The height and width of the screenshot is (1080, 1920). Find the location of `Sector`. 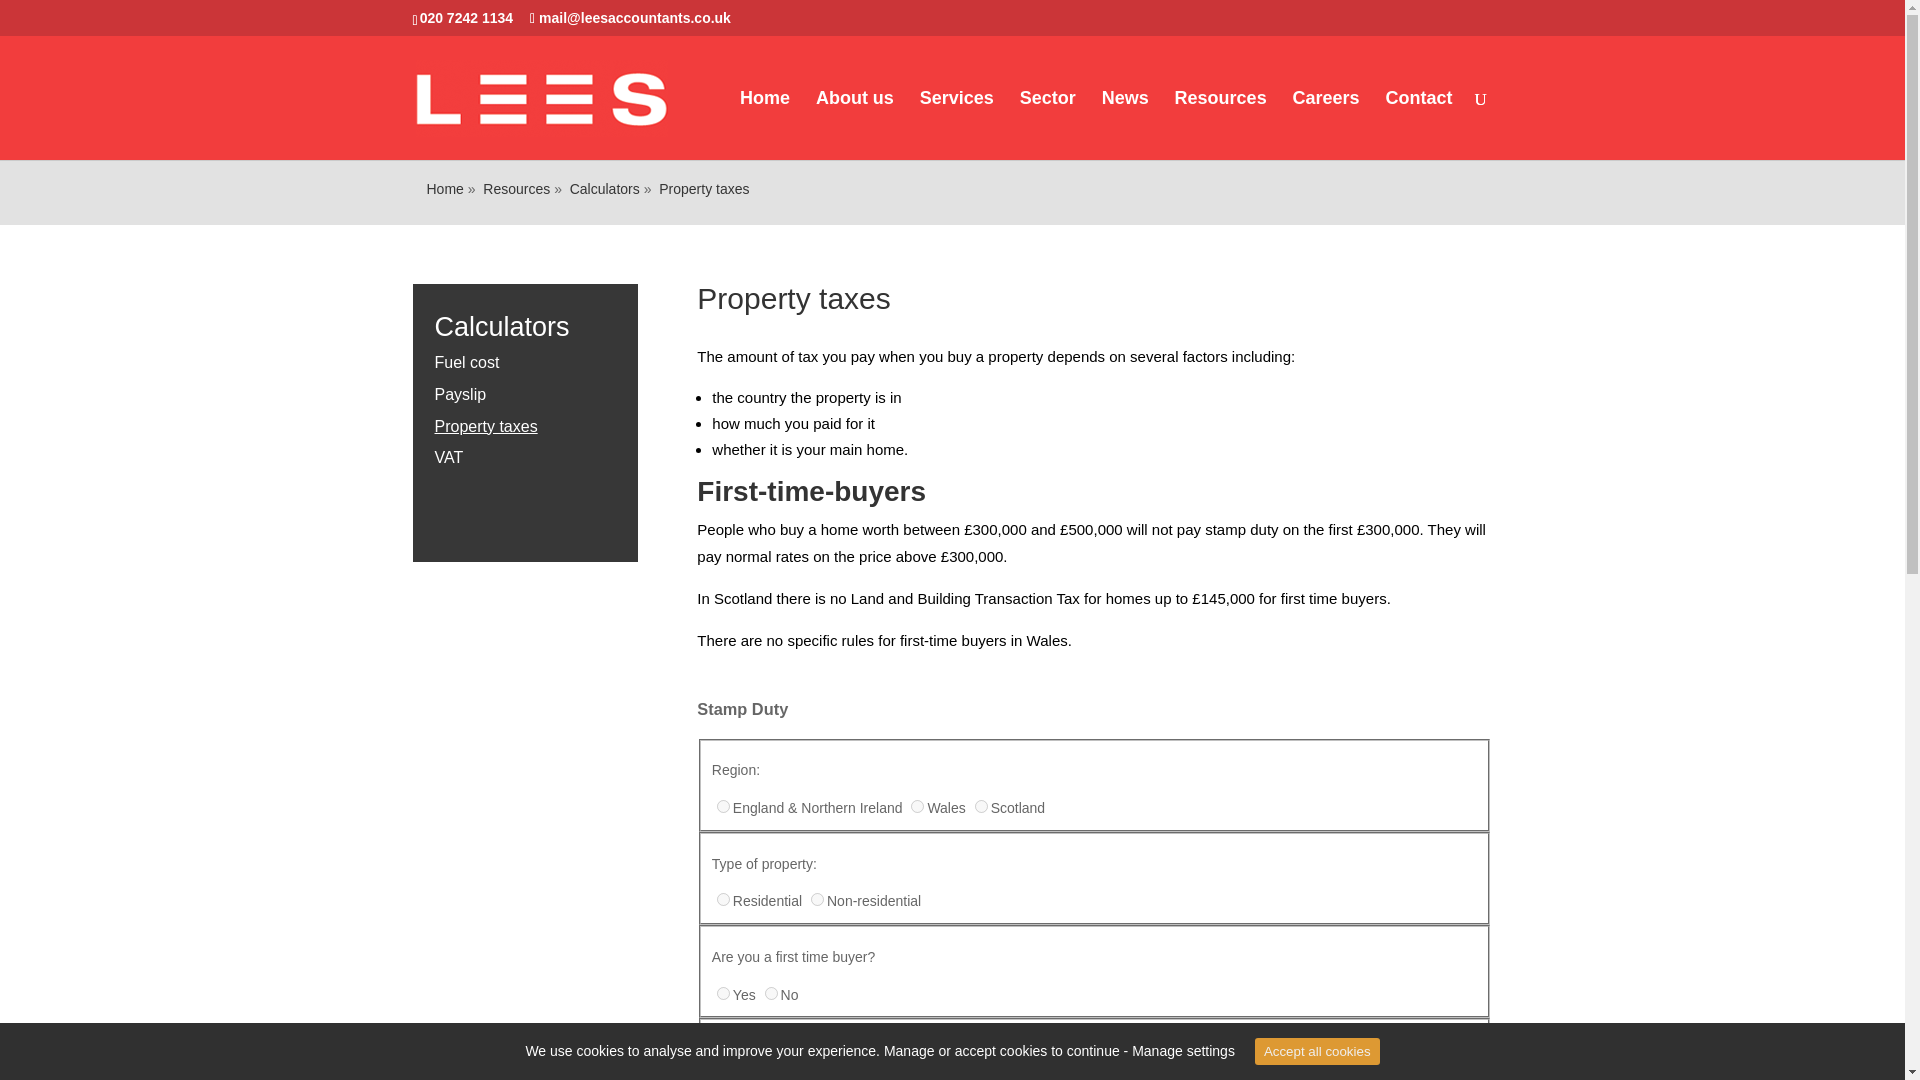

Sector is located at coordinates (1047, 124).